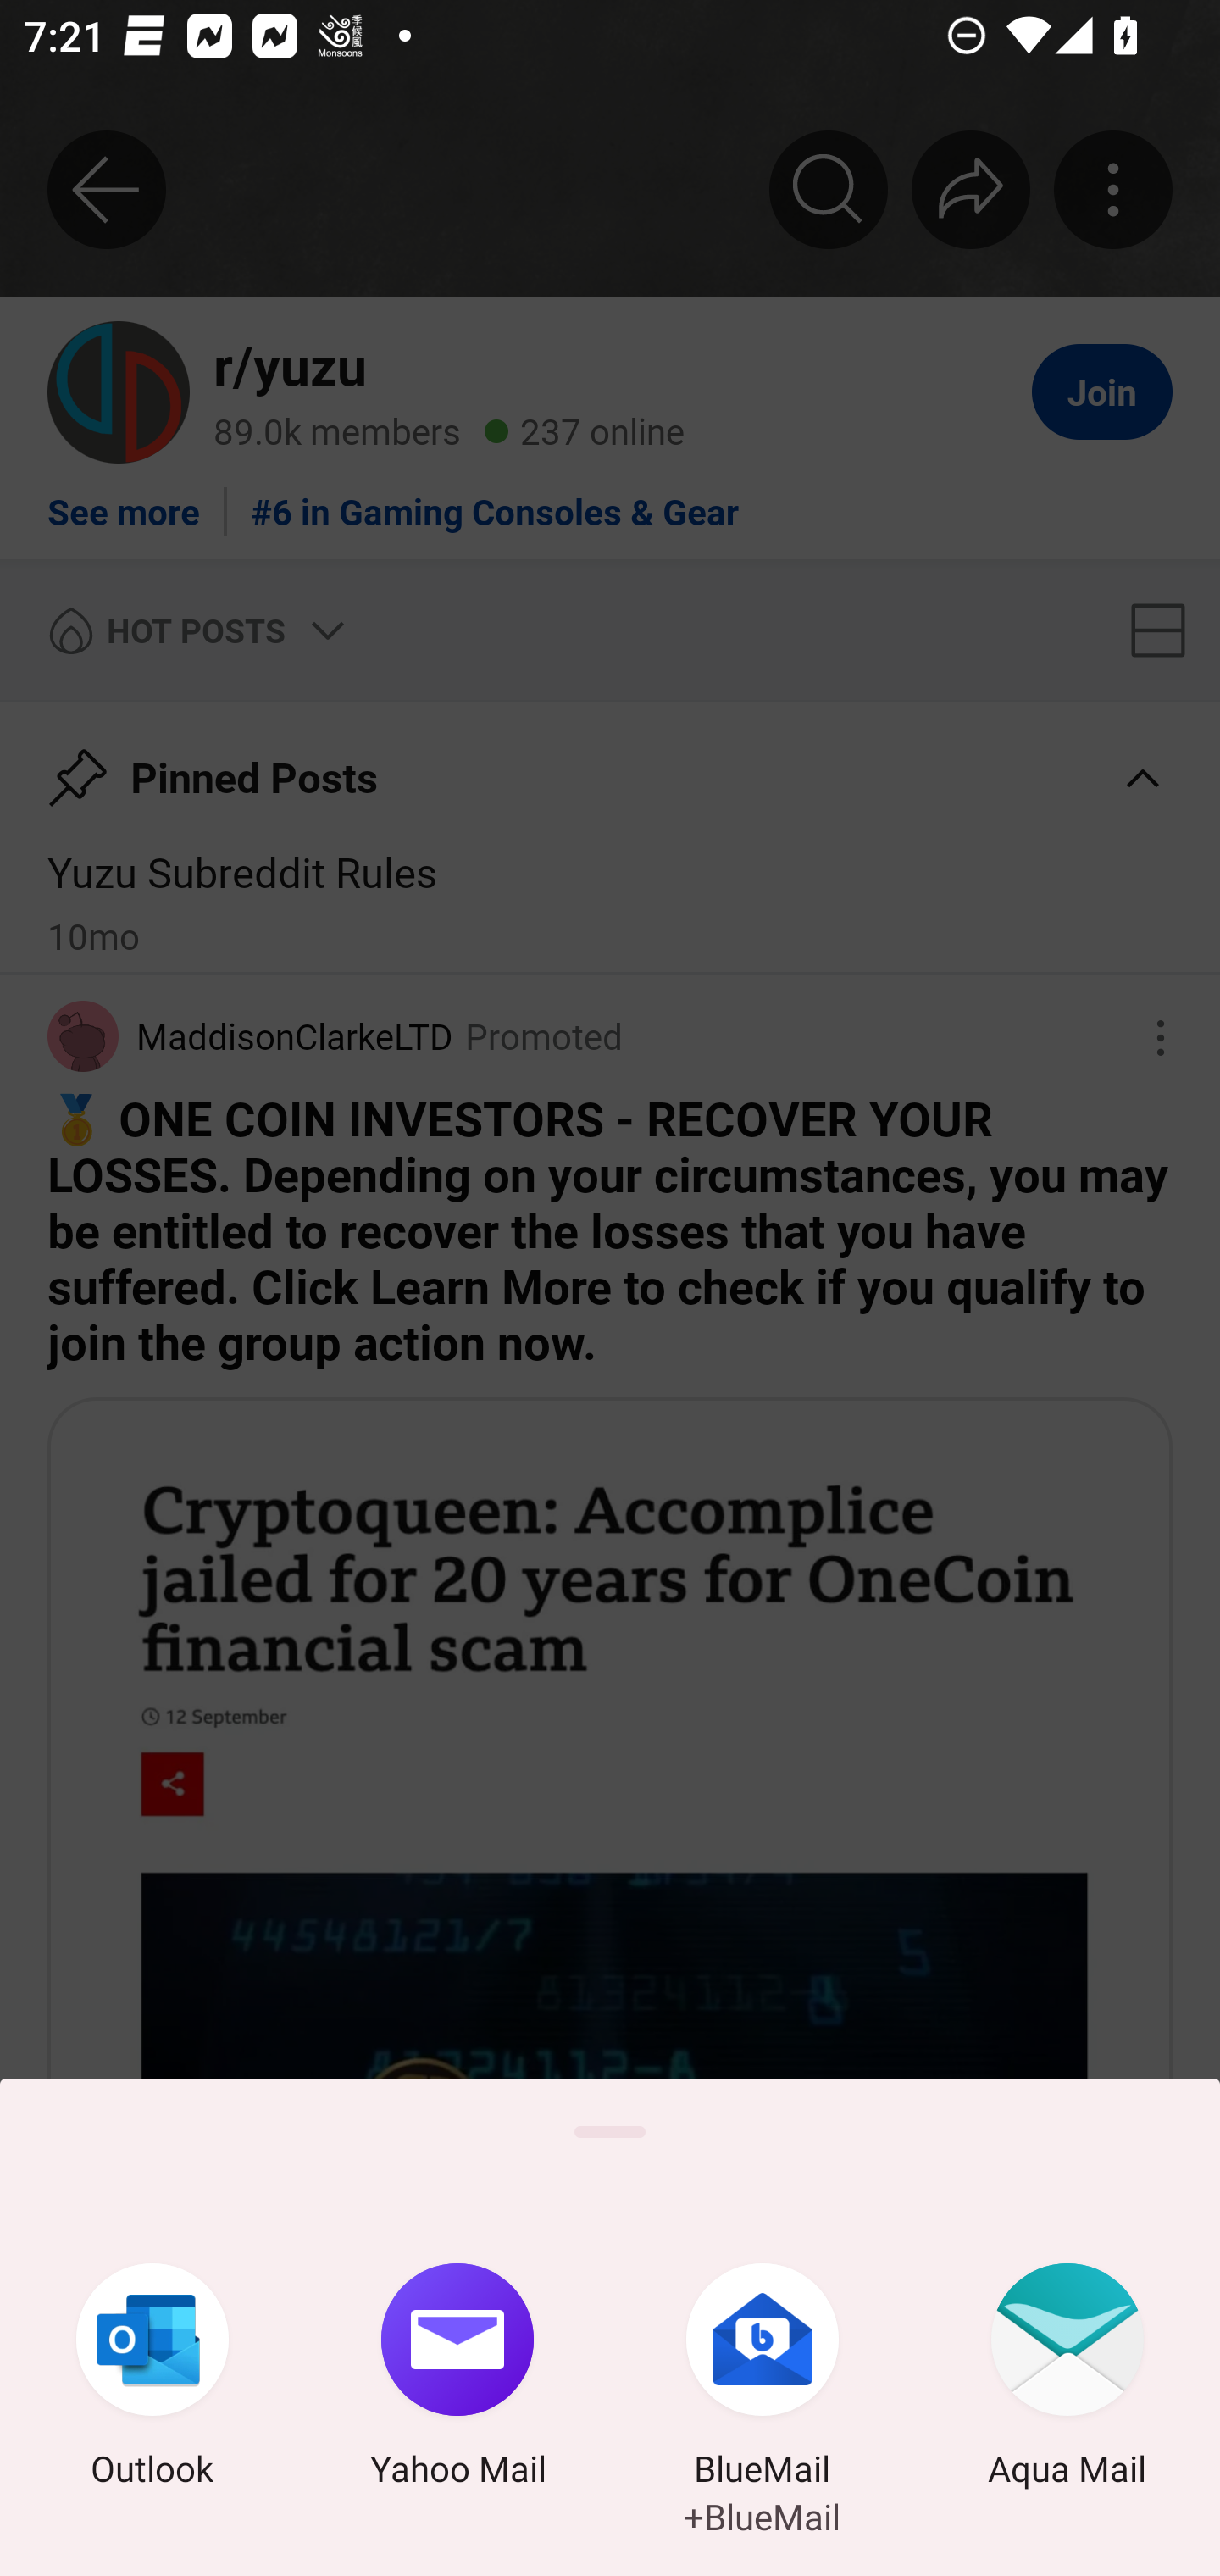  I want to click on Yahoo Mail, so click(457, 2379).